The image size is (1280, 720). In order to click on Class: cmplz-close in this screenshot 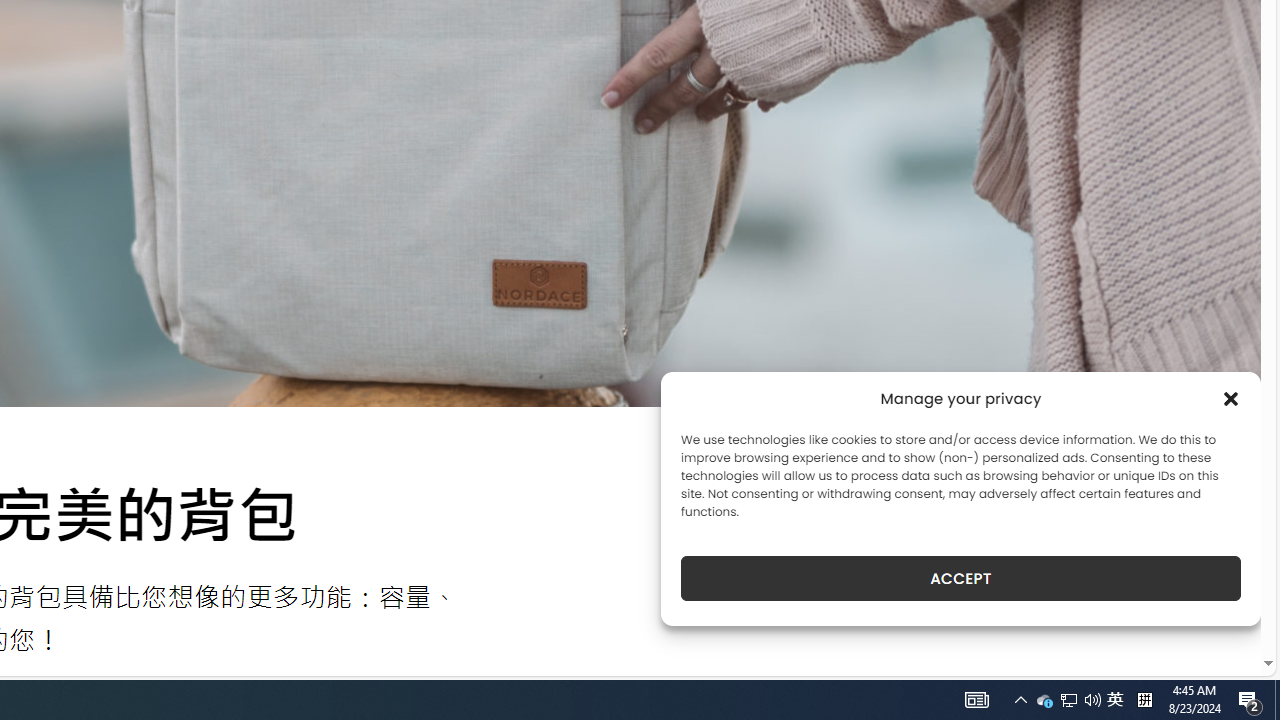, I will do `click(1231, 398)`.